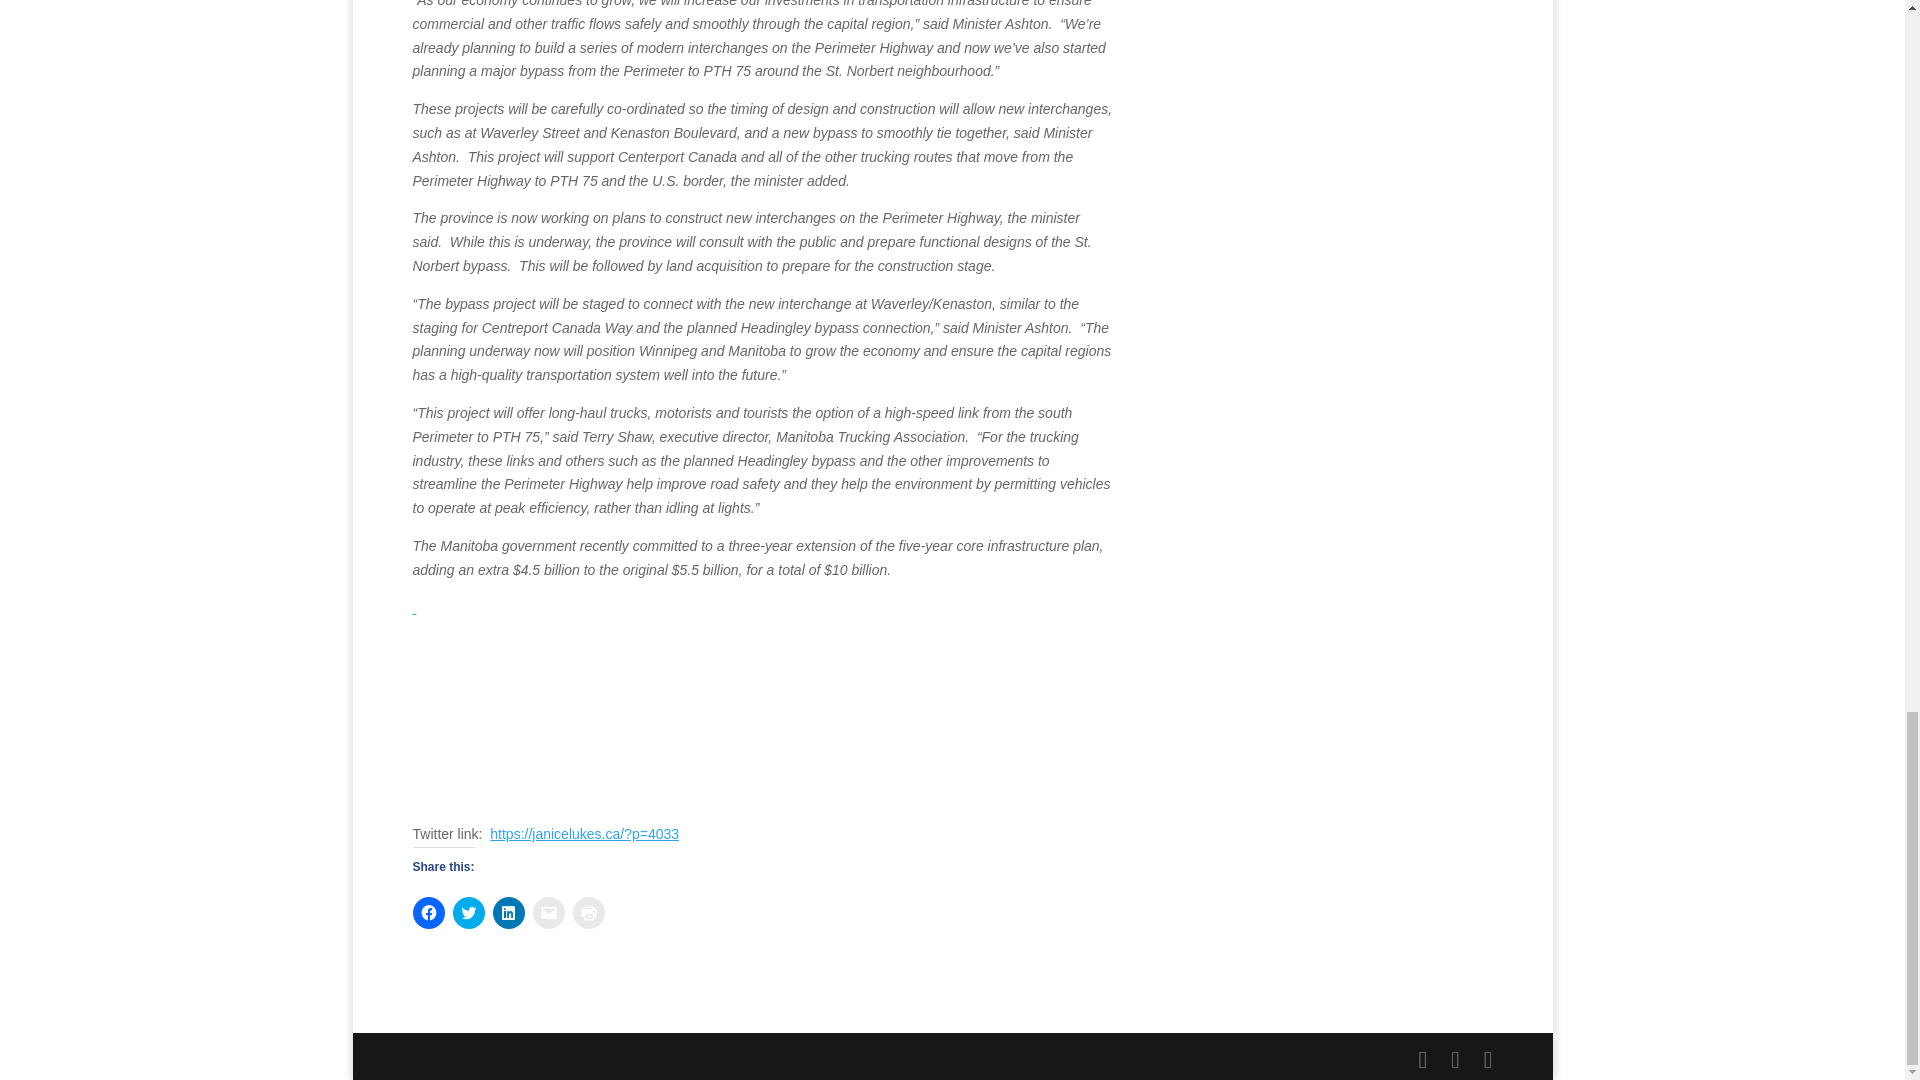  Describe the element at coordinates (588, 912) in the screenshot. I see `Click to print` at that location.